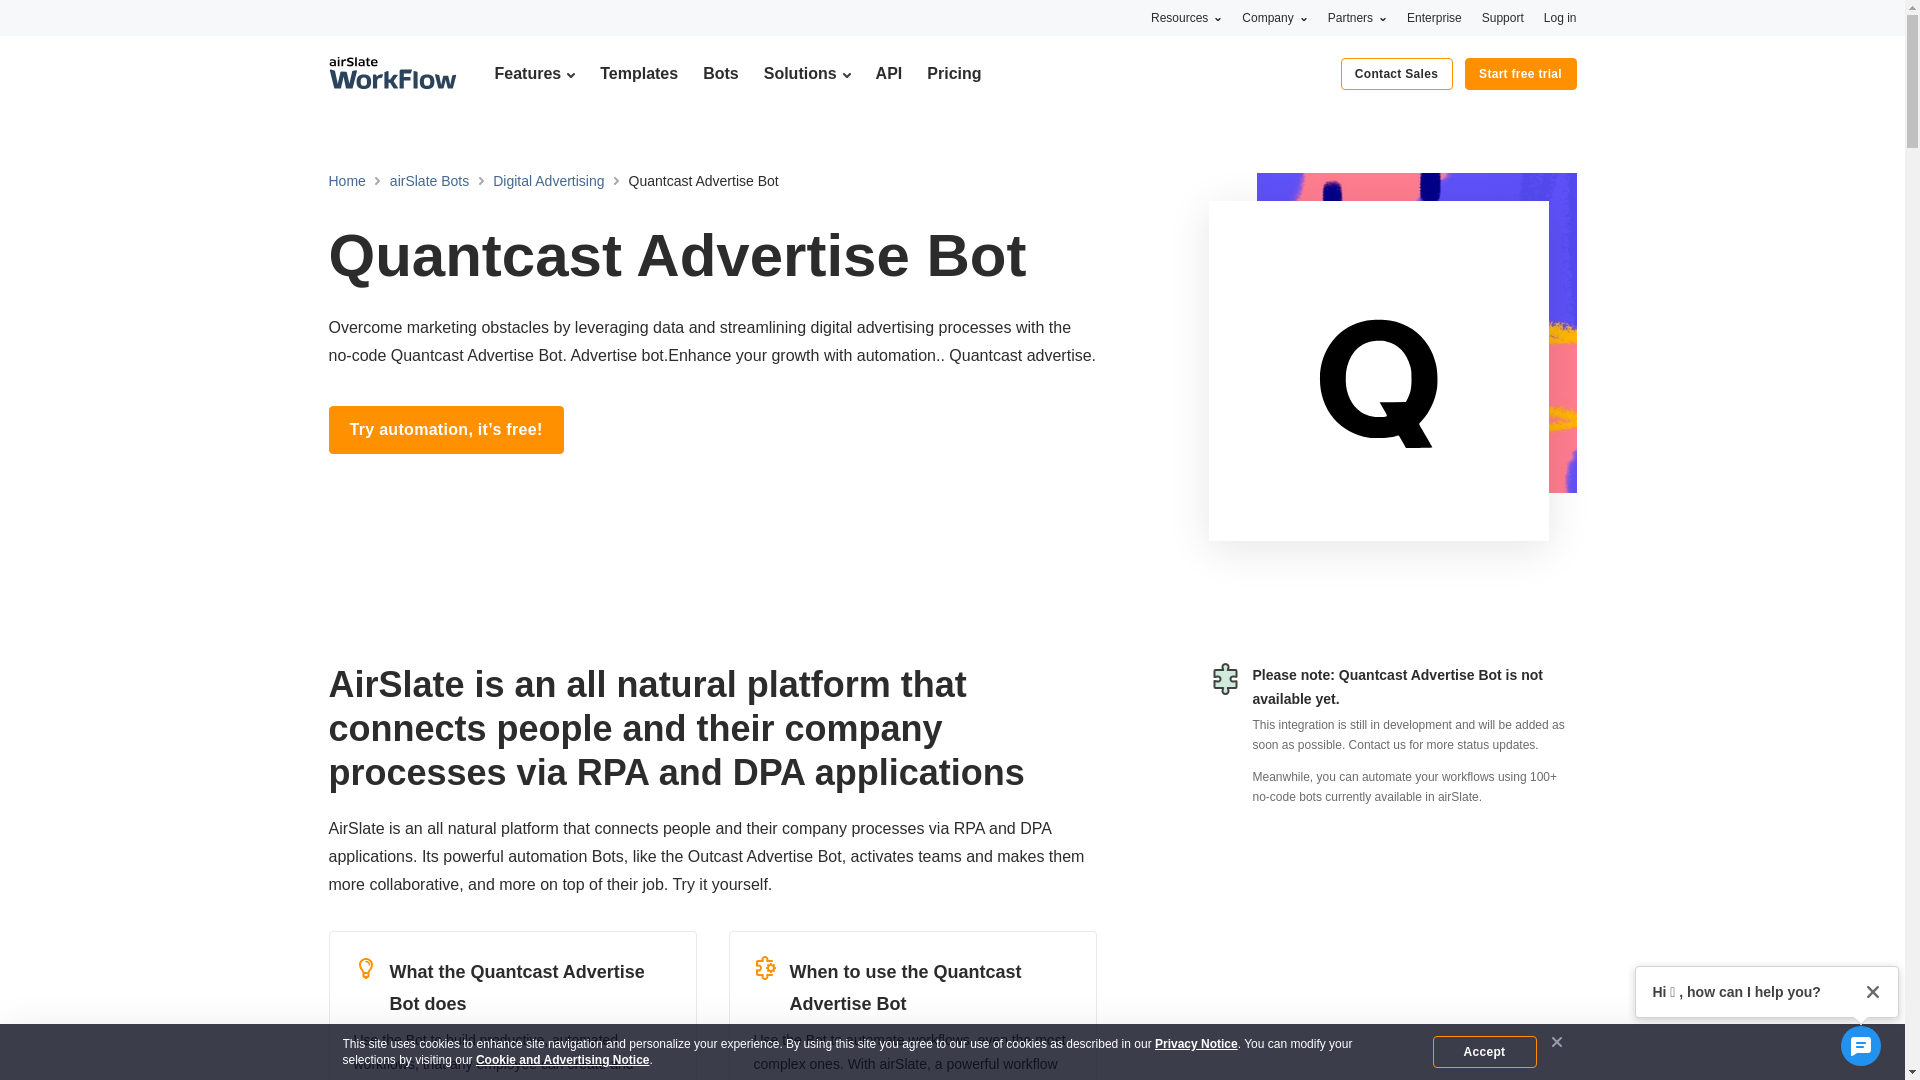 This screenshot has height=1080, width=1920. I want to click on Company, so click(1274, 17).